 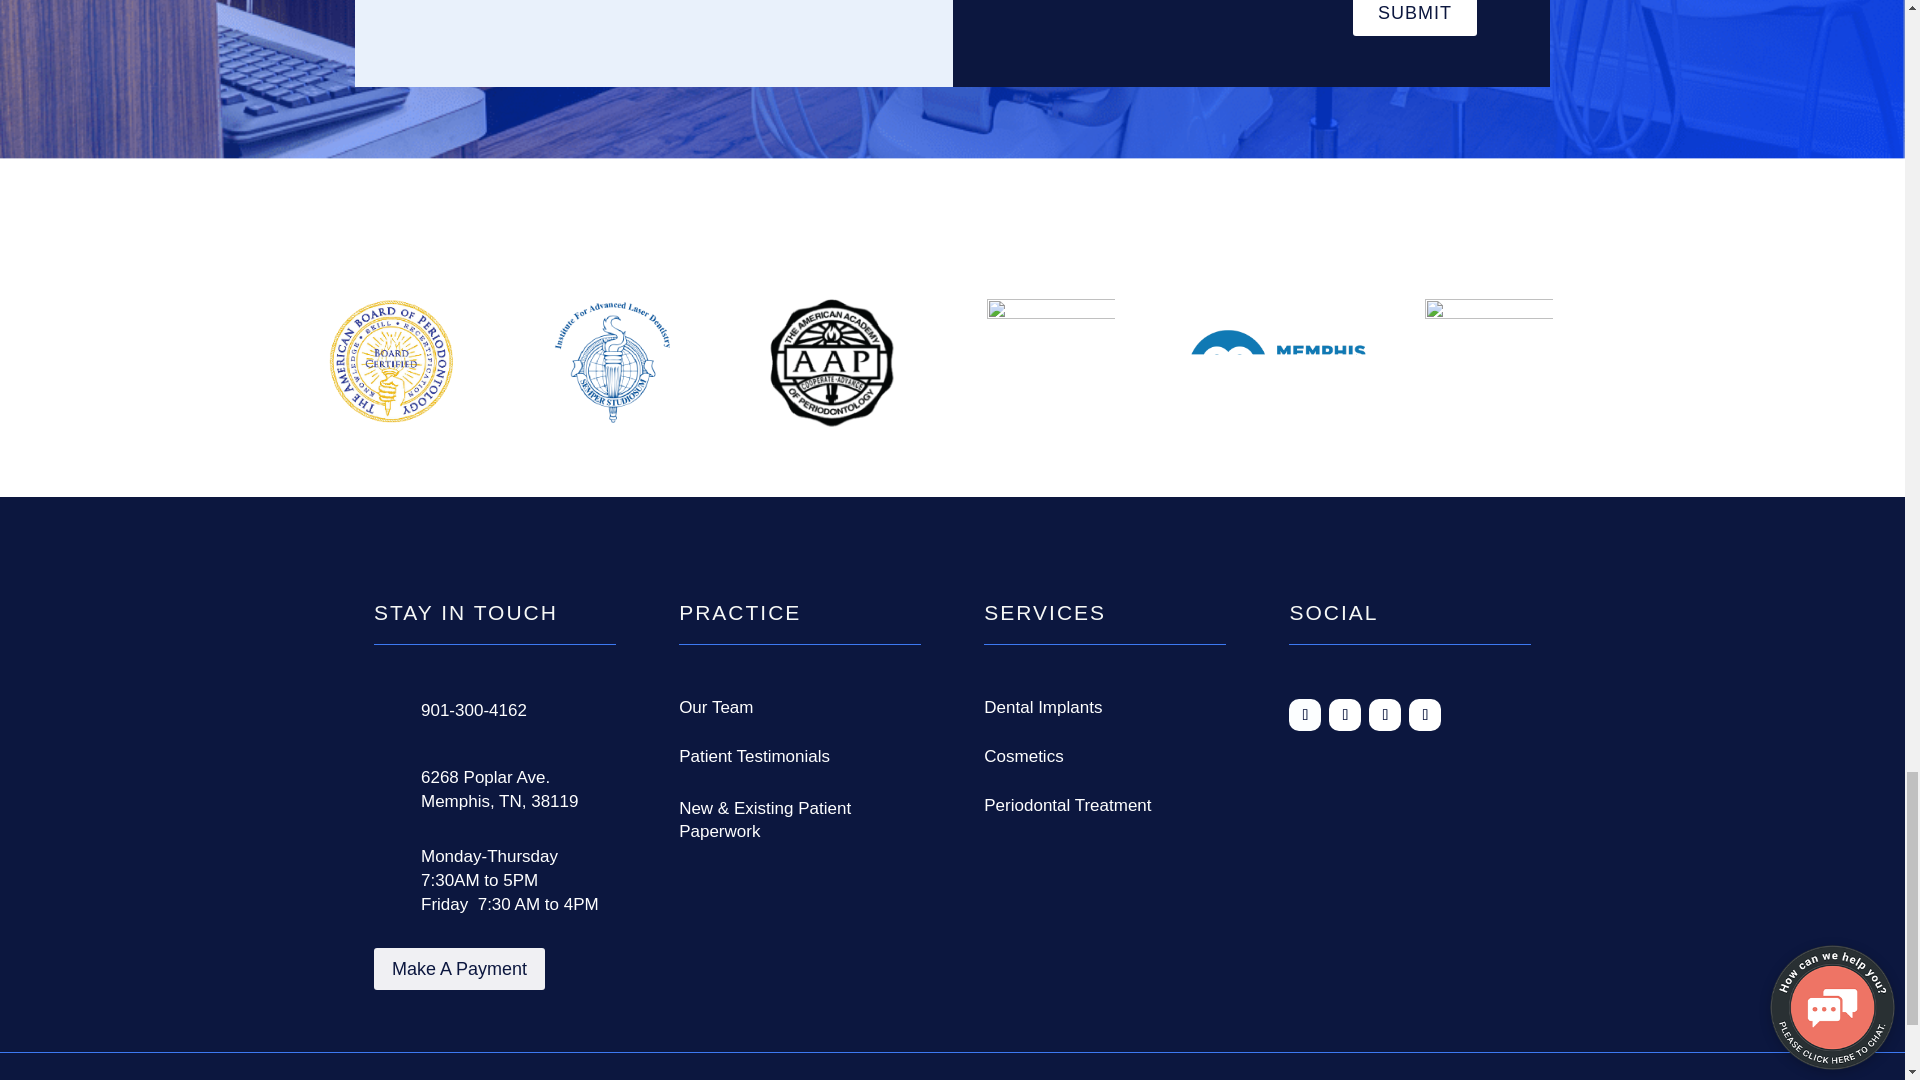 I want to click on AWARDS footer-40, so click(x=1488, y=368).